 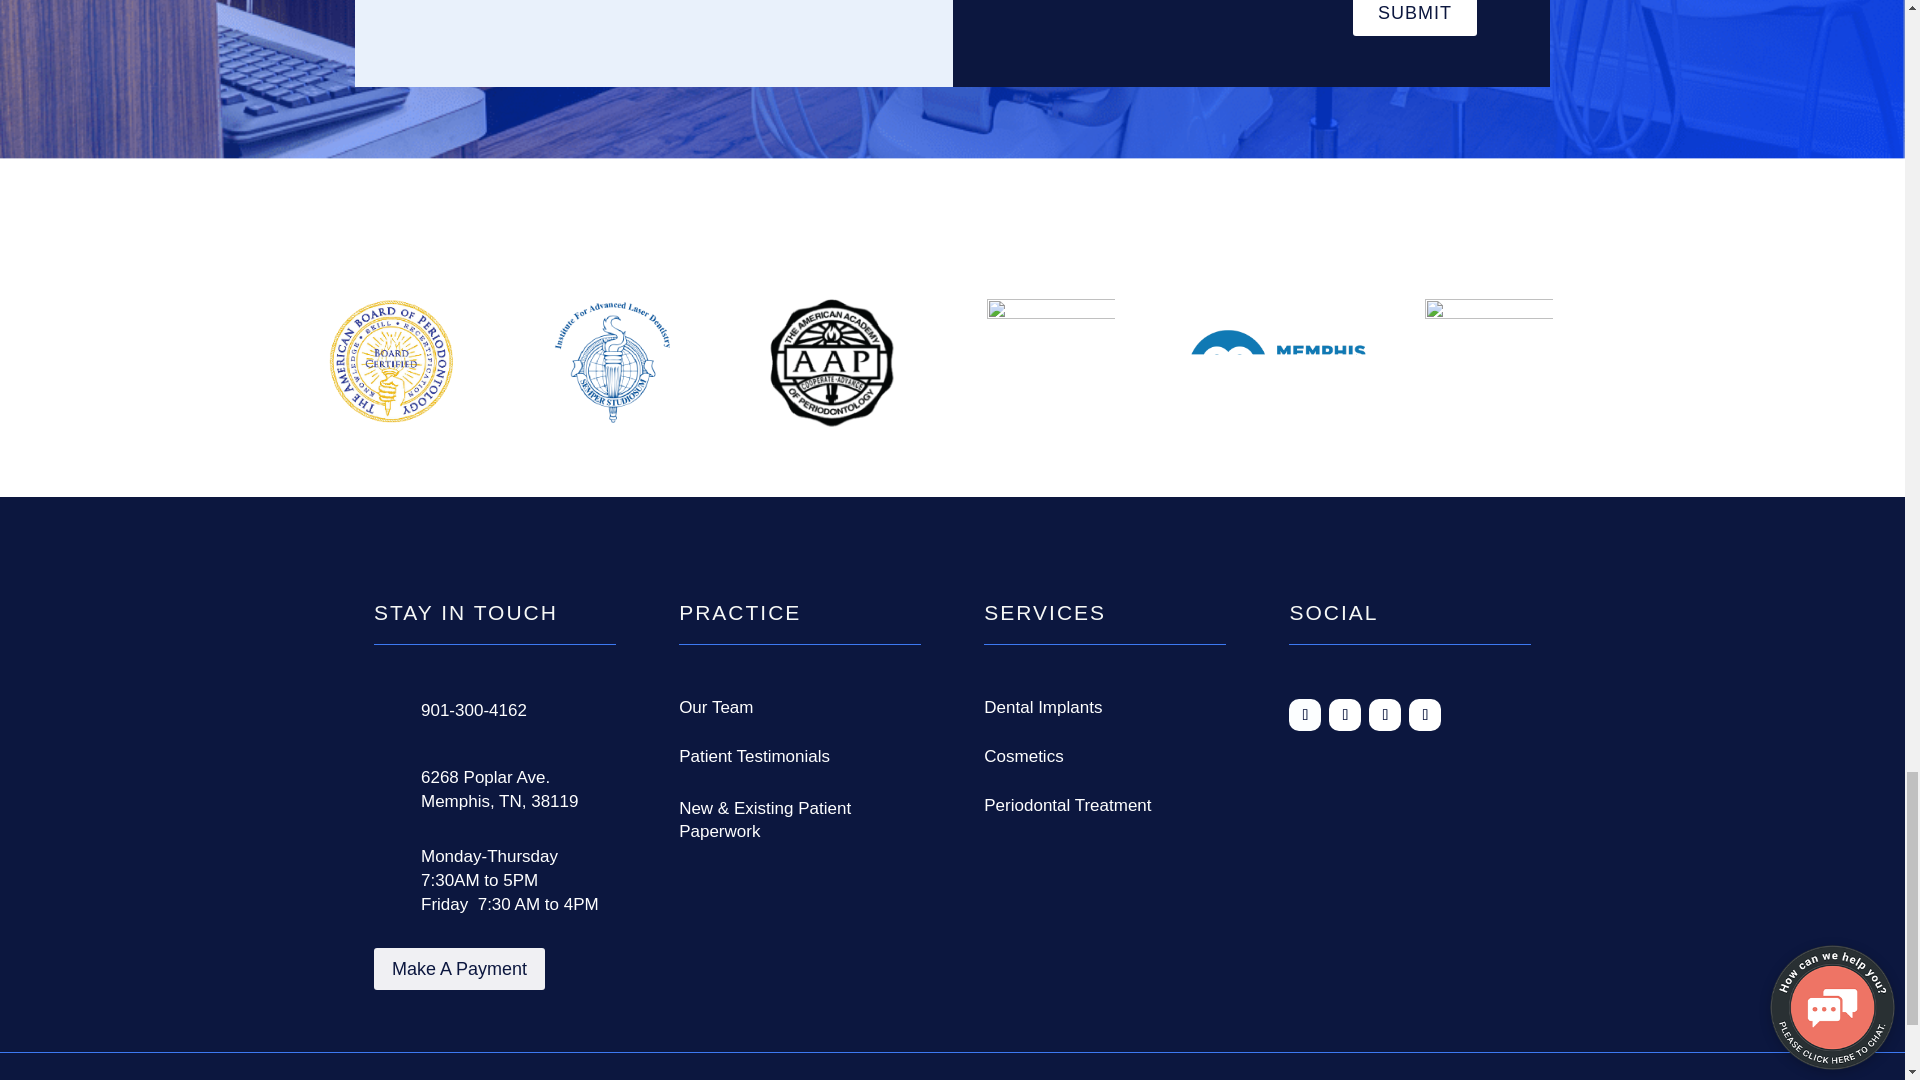 I want to click on AWARDS footer-40, so click(x=1488, y=368).